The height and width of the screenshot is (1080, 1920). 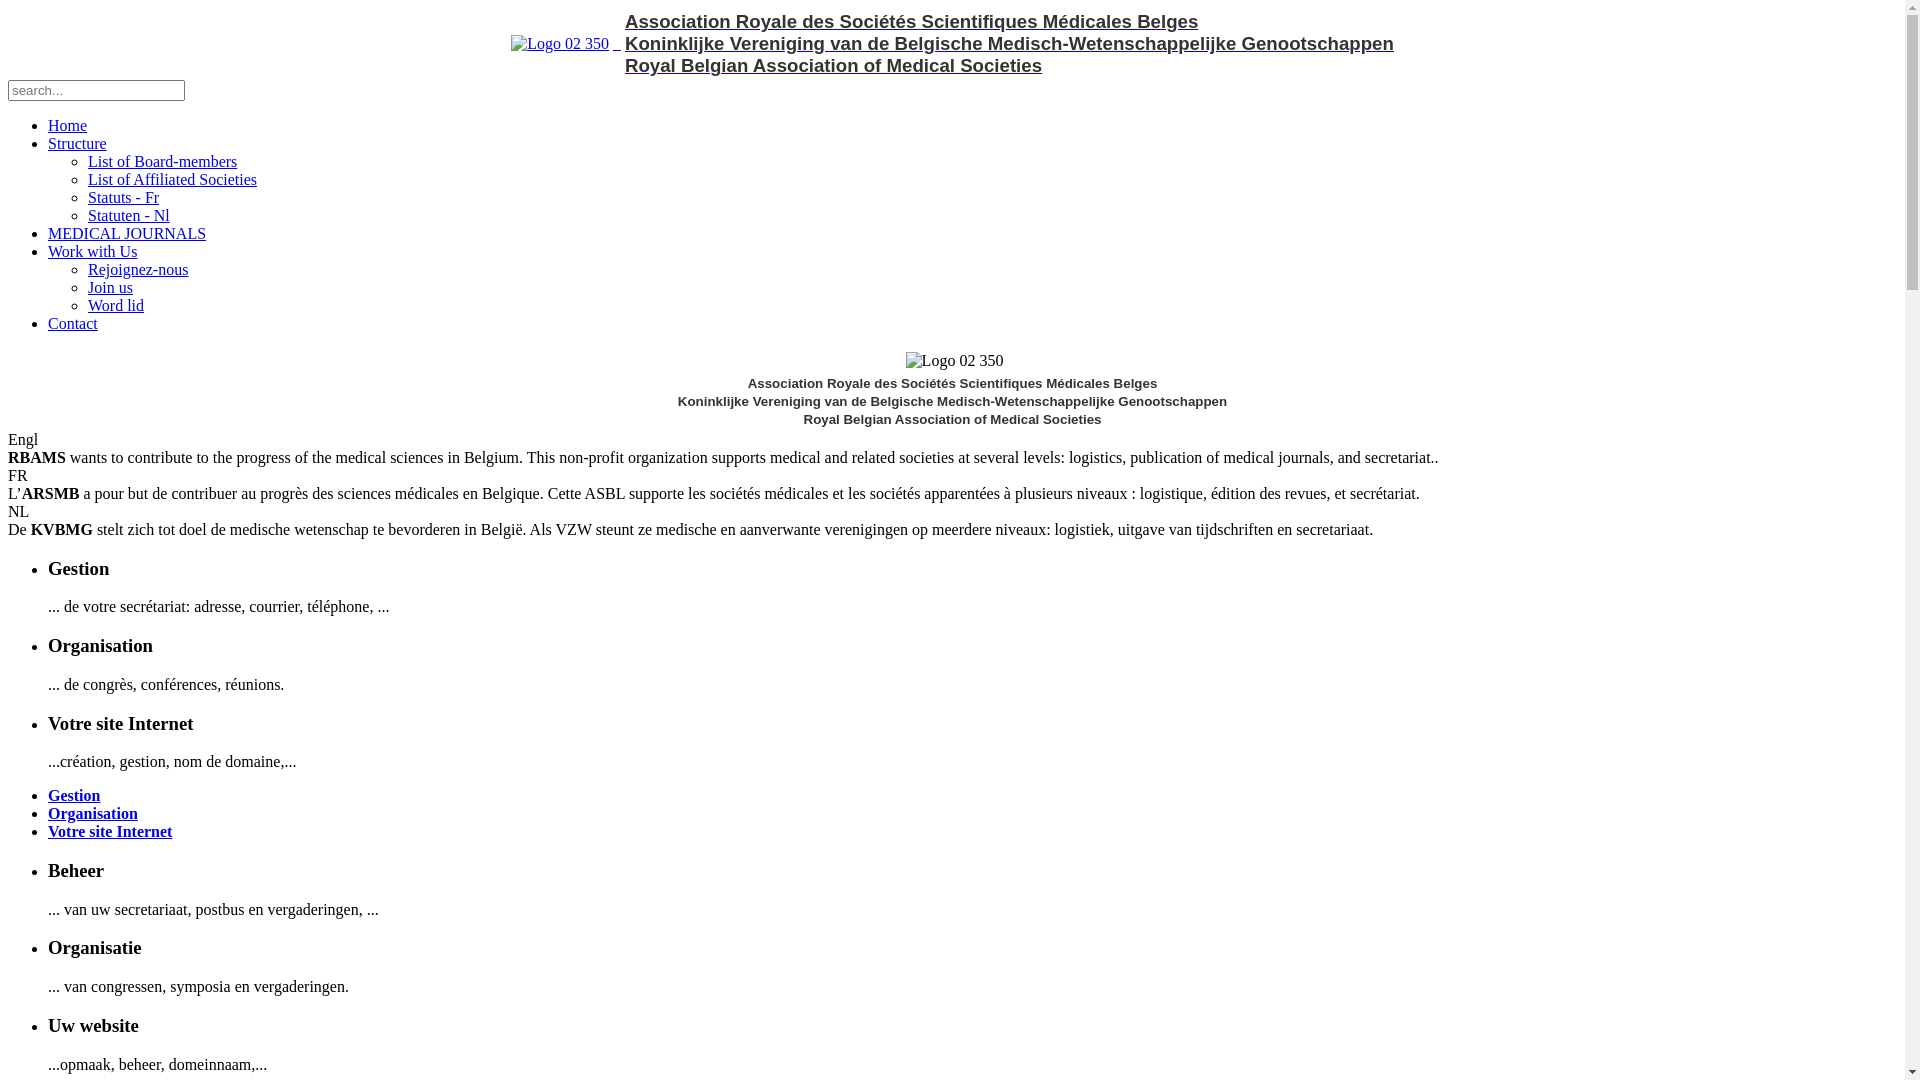 What do you see at coordinates (172, 180) in the screenshot?
I see `List of Affiliated Societies` at bounding box center [172, 180].